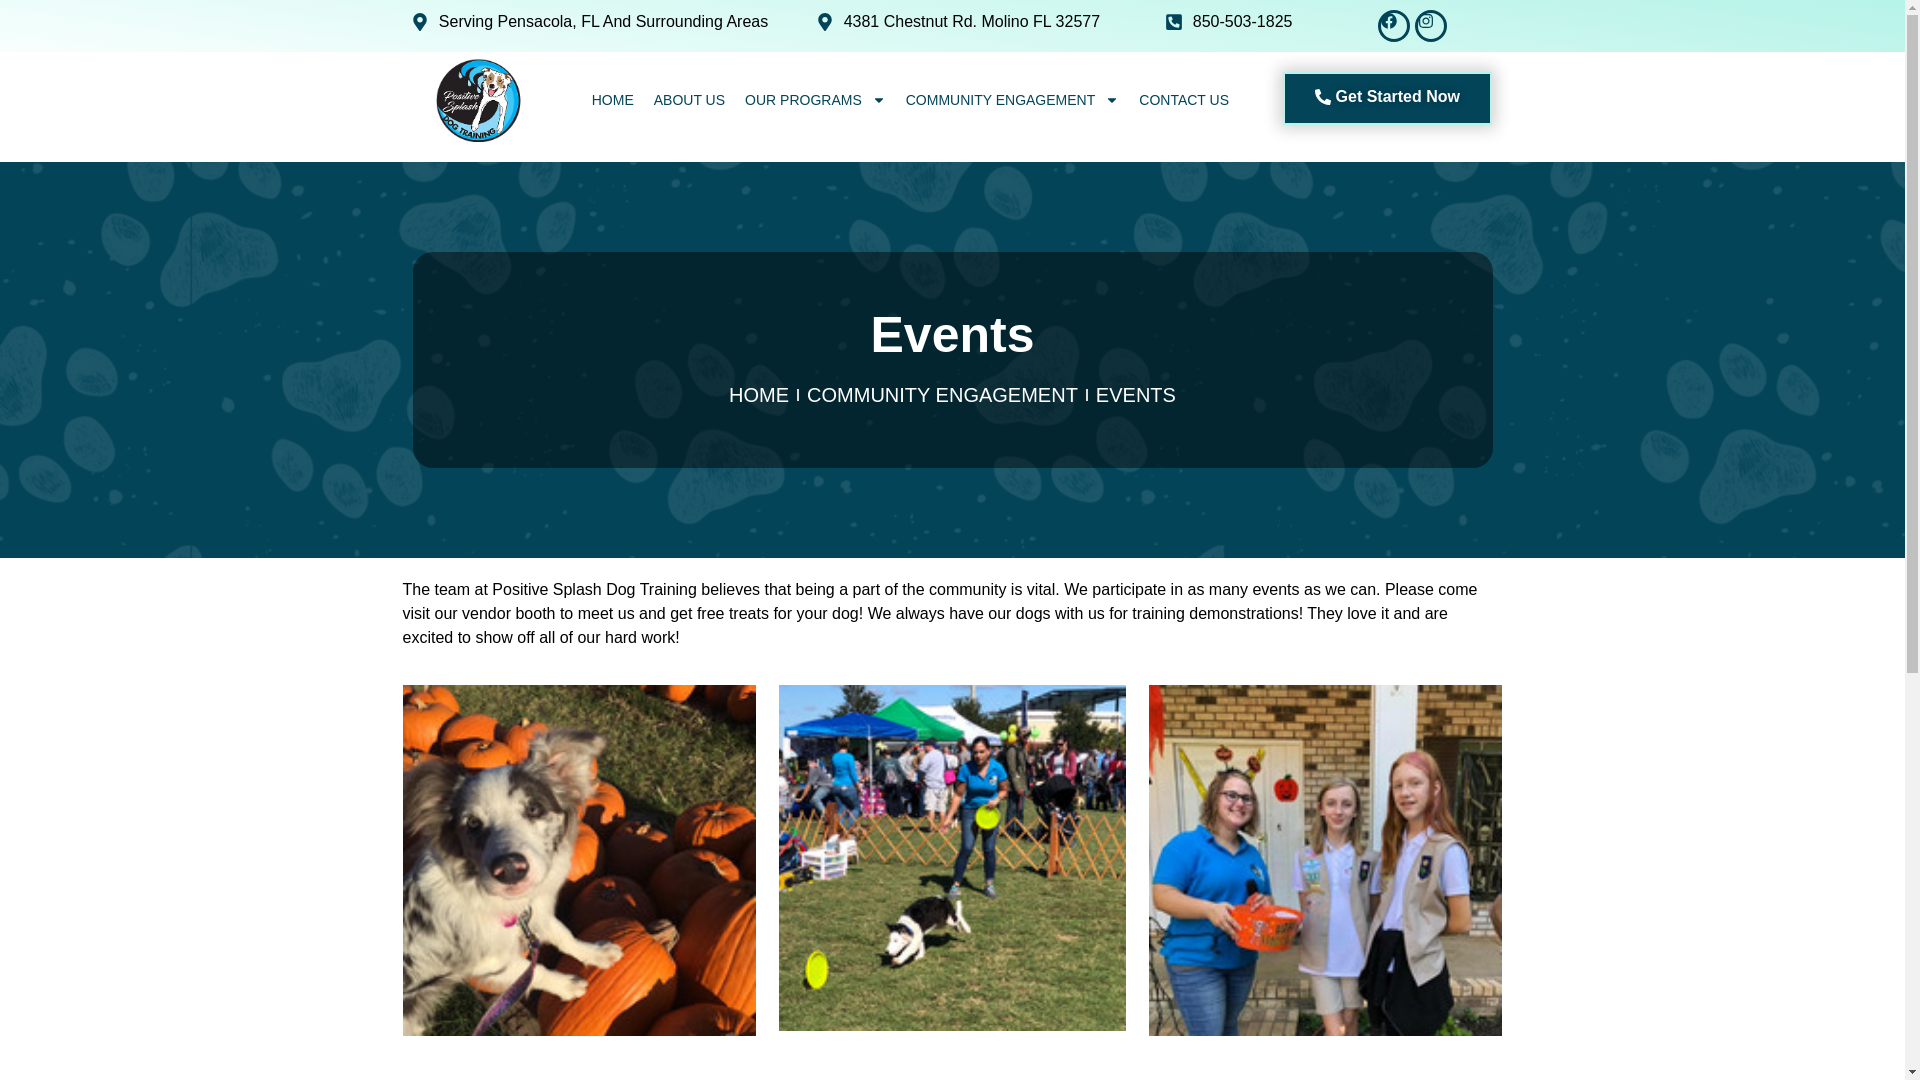  Describe the element at coordinates (1206, 21) in the screenshot. I see `850-503-1825` at that location.